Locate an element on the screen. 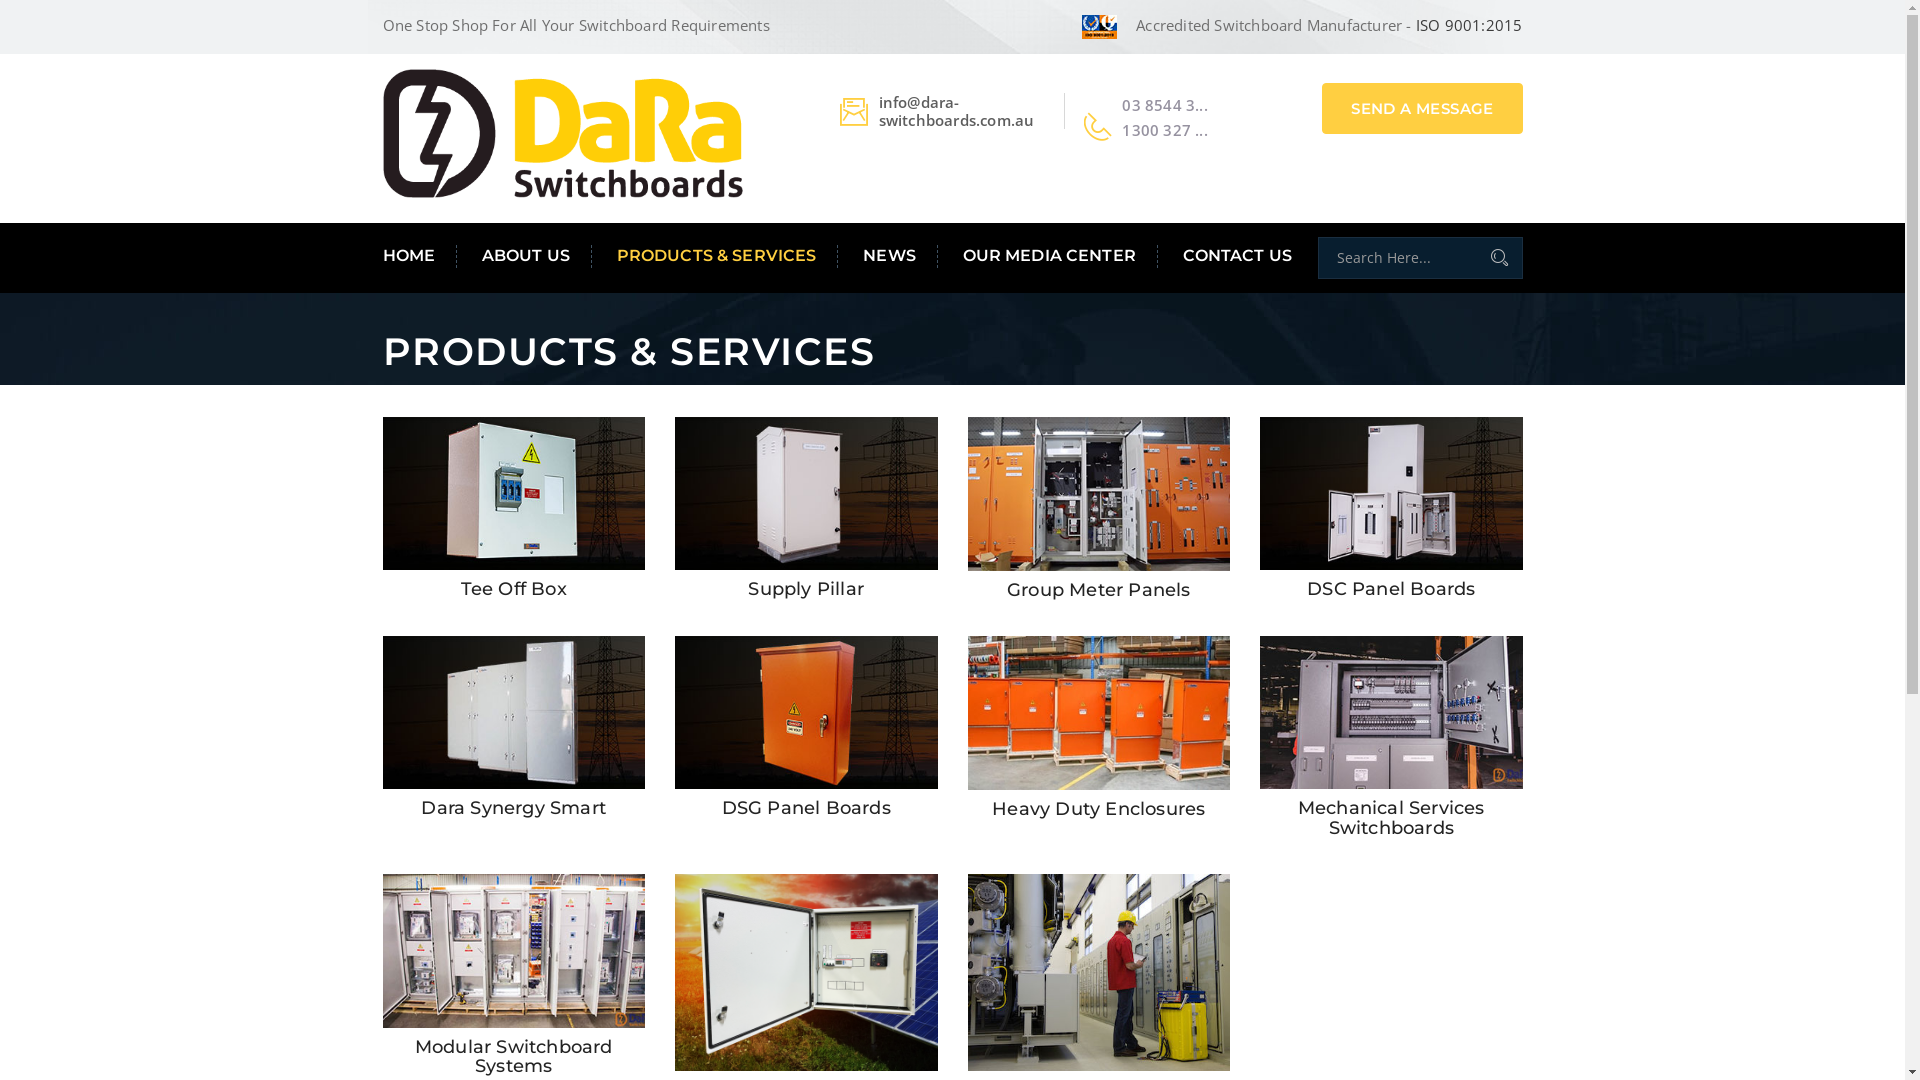 Image resolution: width=1920 pixels, height=1080 pixels. dsg is located at coordinates (806, 713).